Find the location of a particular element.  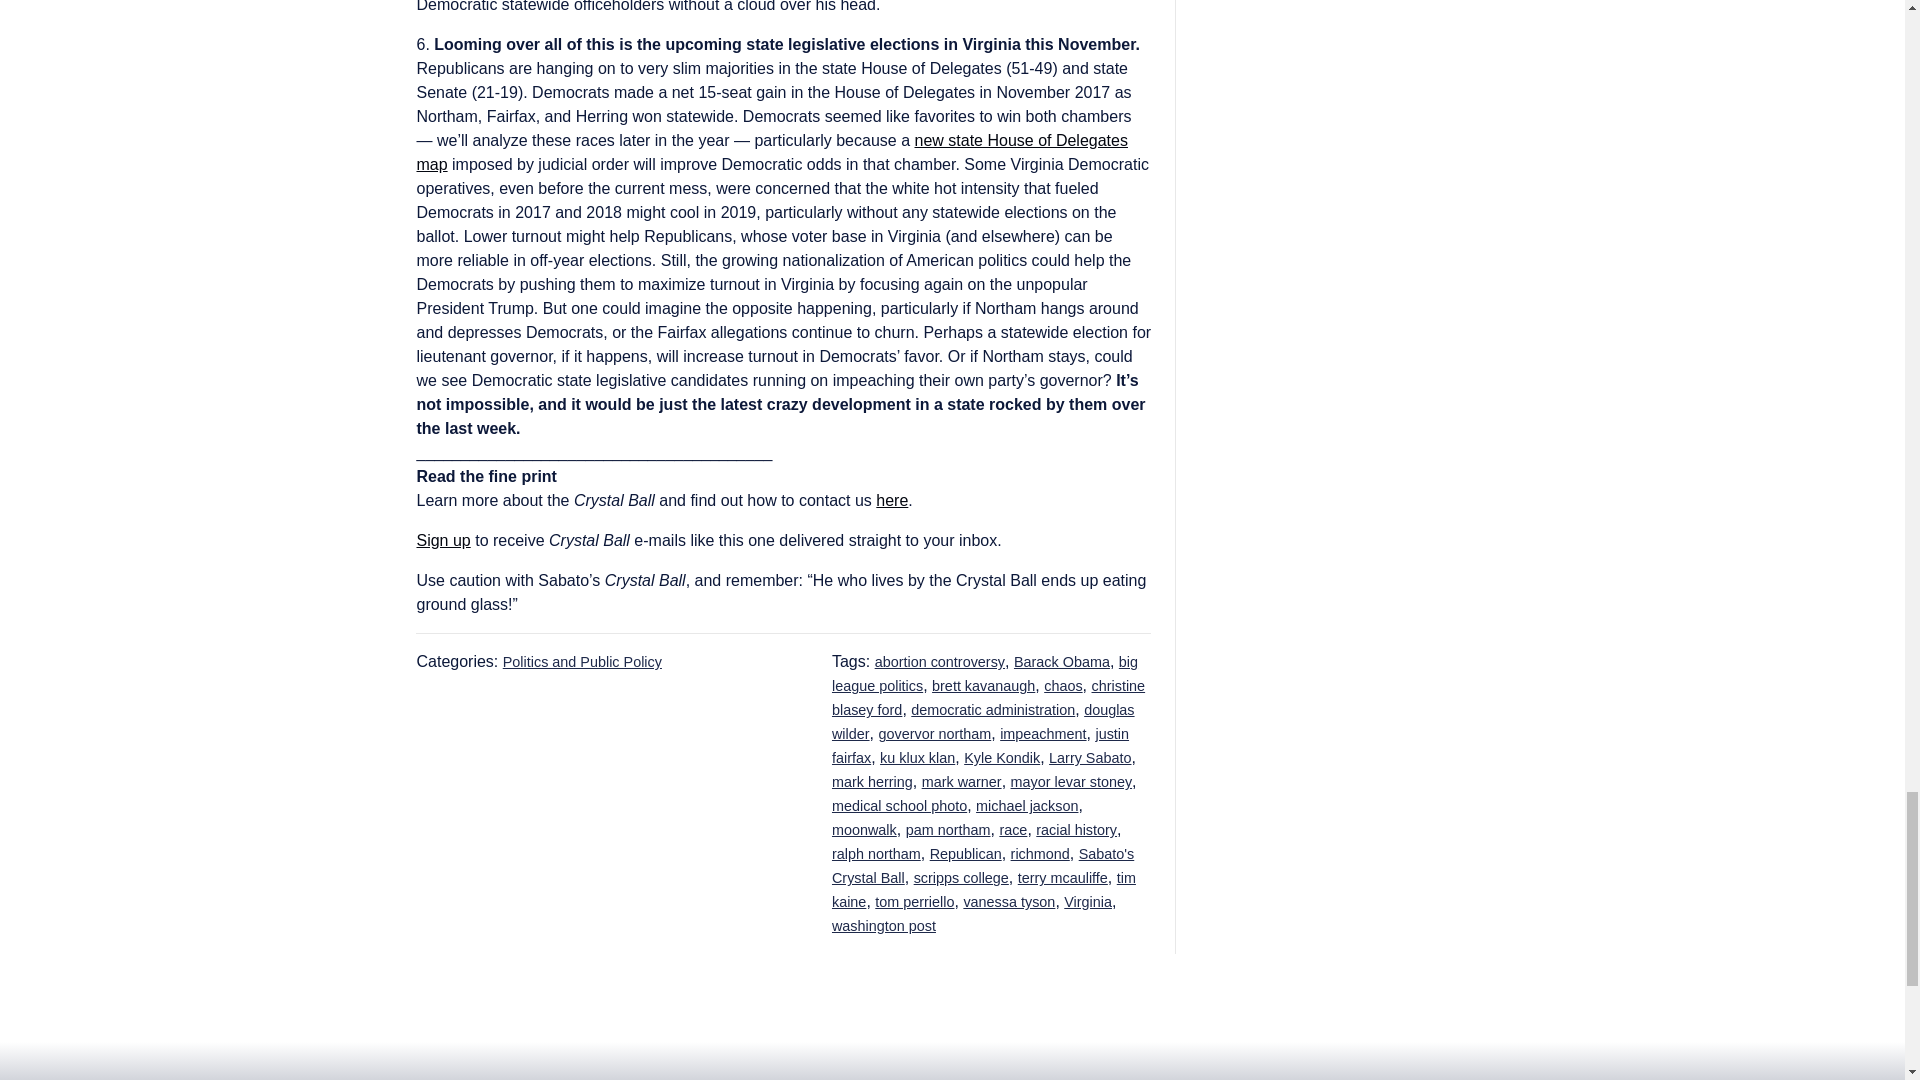

brett kavanaugh is located at coordinates (982, 686).